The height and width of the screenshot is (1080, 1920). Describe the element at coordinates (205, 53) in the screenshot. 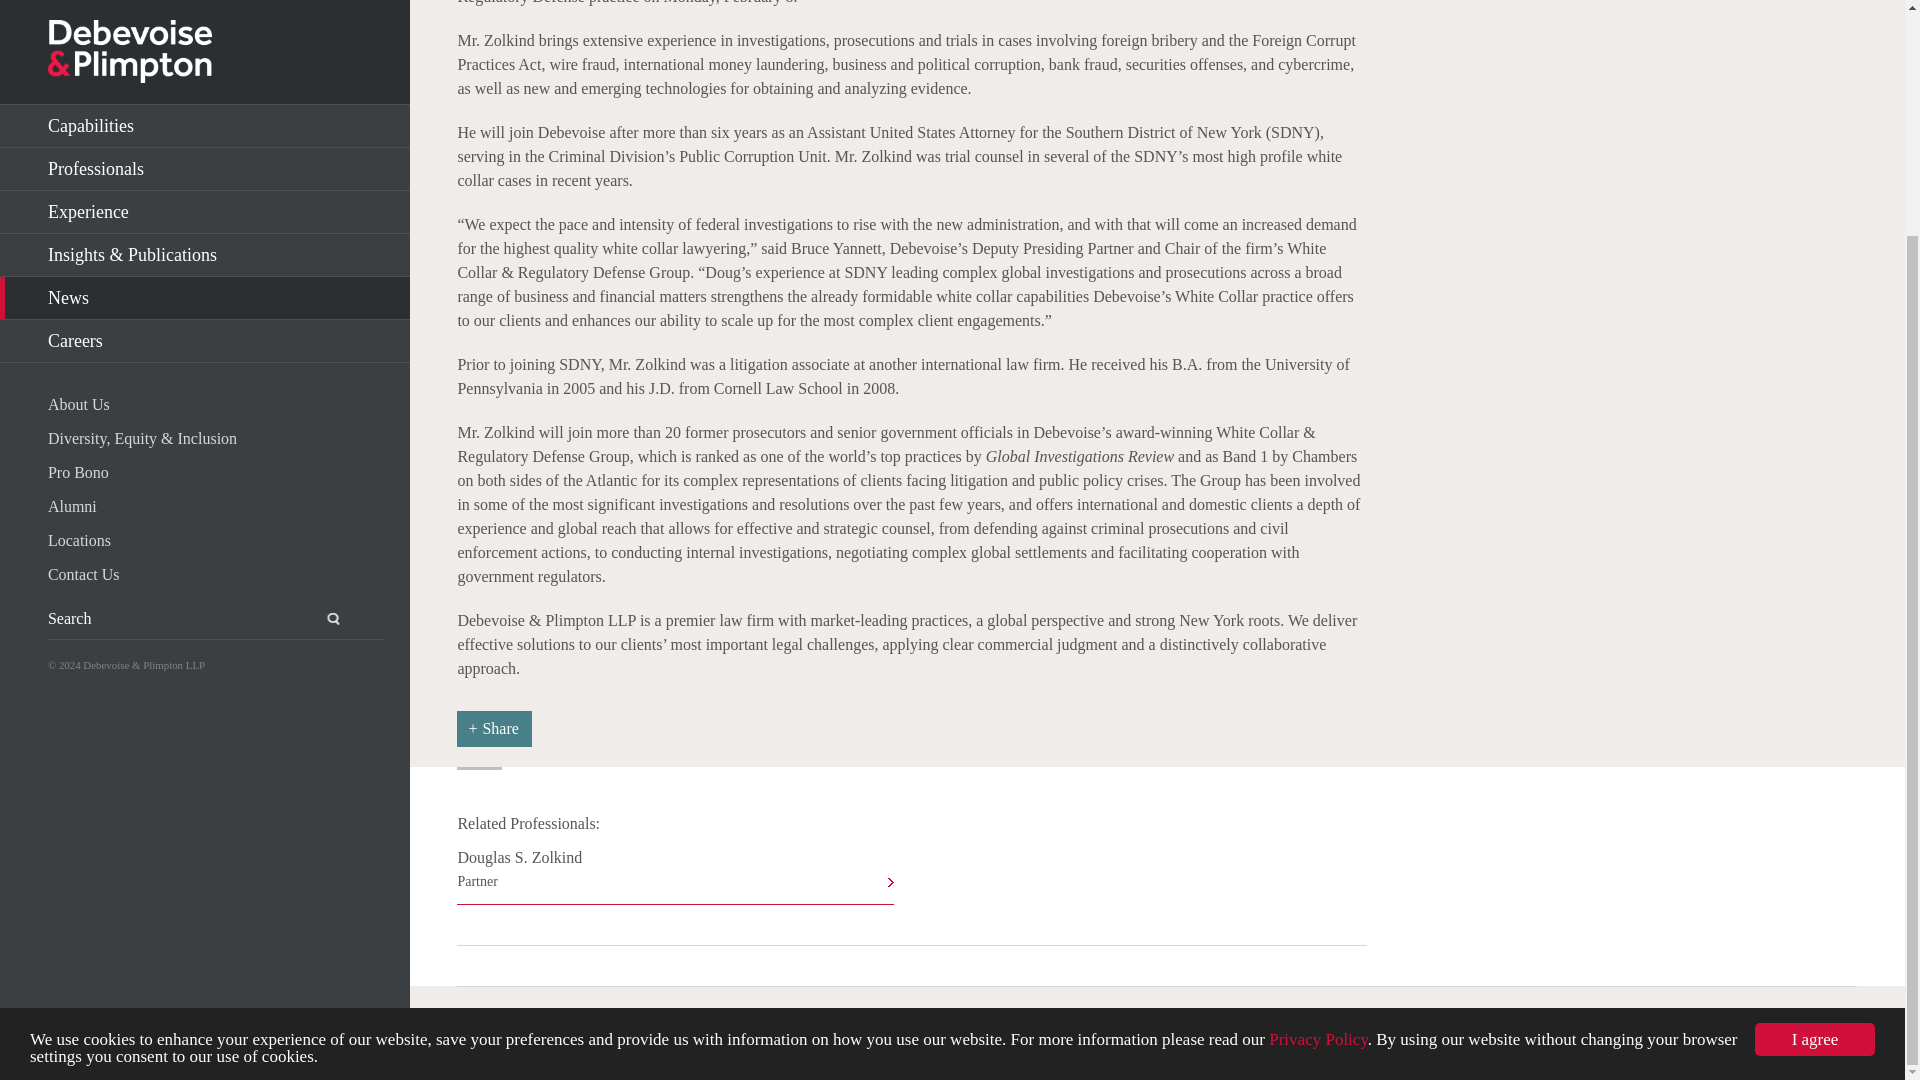

I see `Careers` at that location.